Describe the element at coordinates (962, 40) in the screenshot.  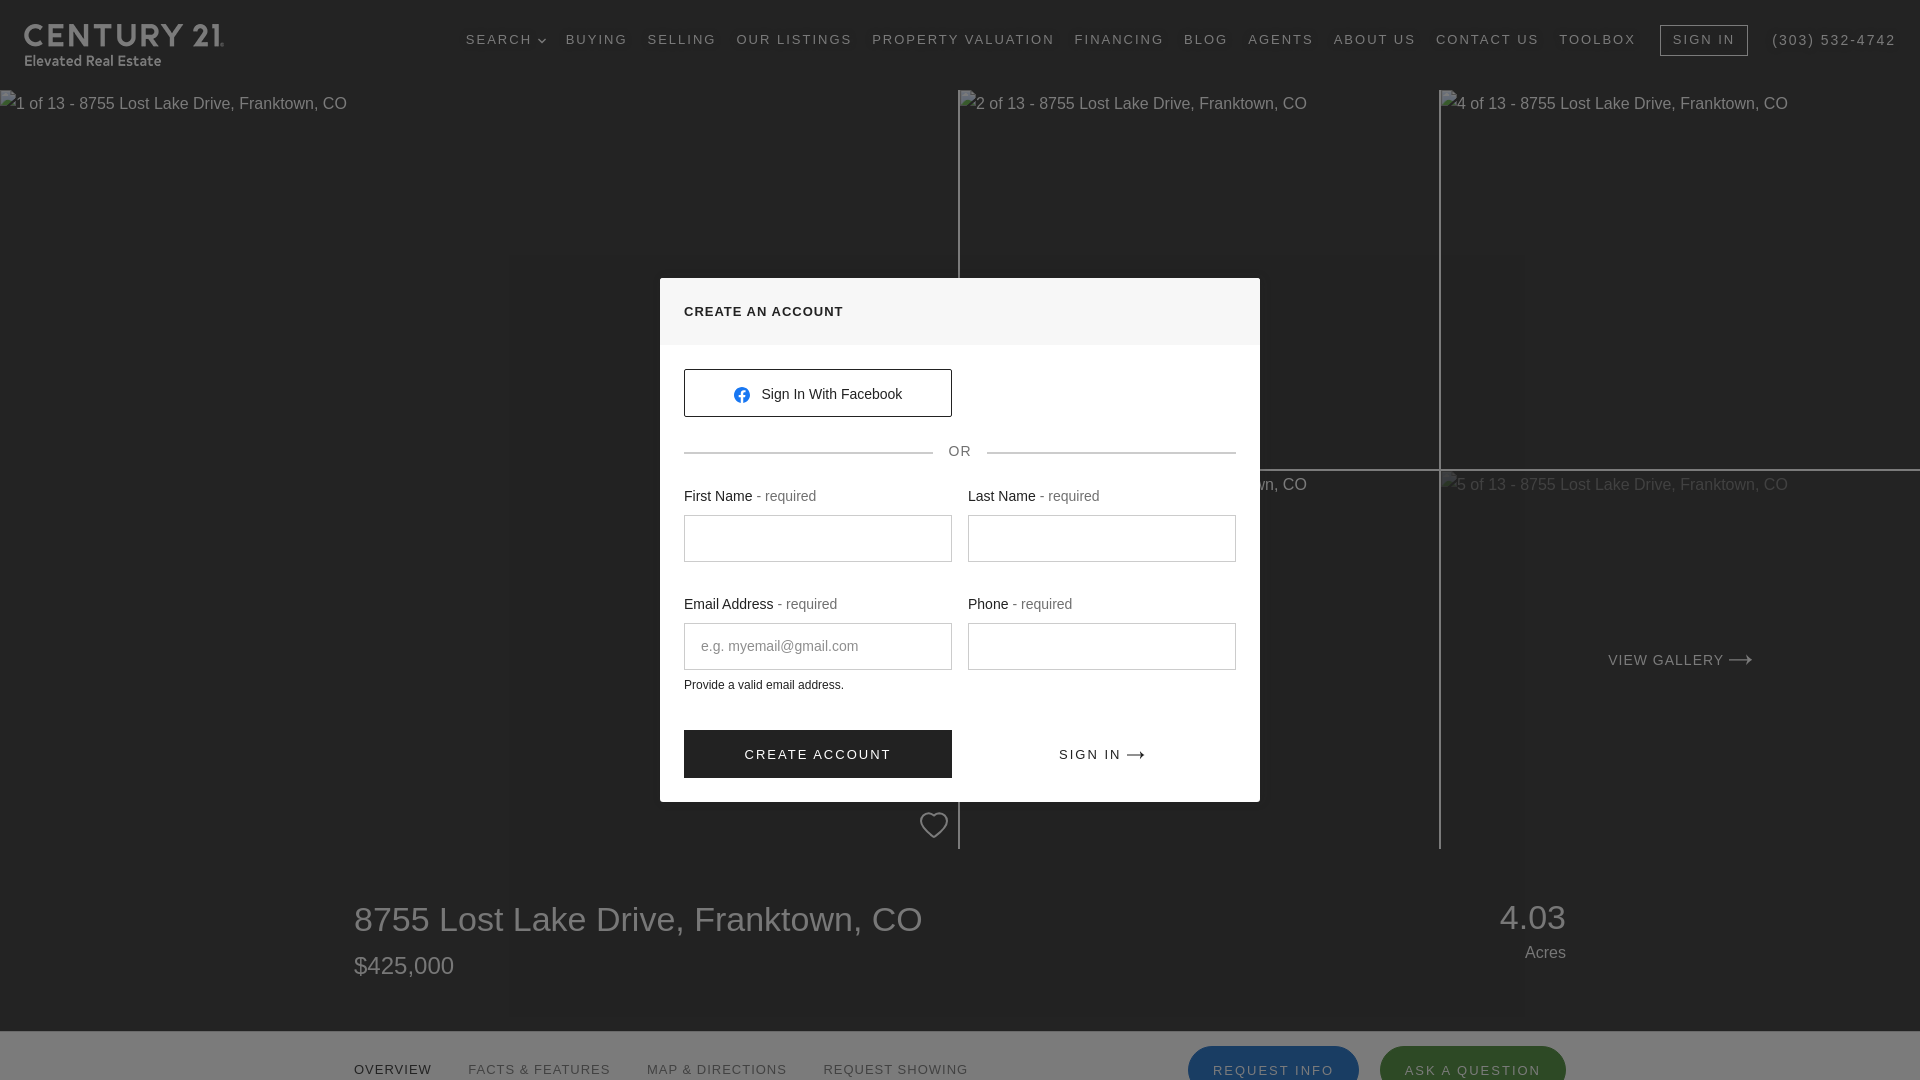
I see `PROPERTY VALUATION` at that location.